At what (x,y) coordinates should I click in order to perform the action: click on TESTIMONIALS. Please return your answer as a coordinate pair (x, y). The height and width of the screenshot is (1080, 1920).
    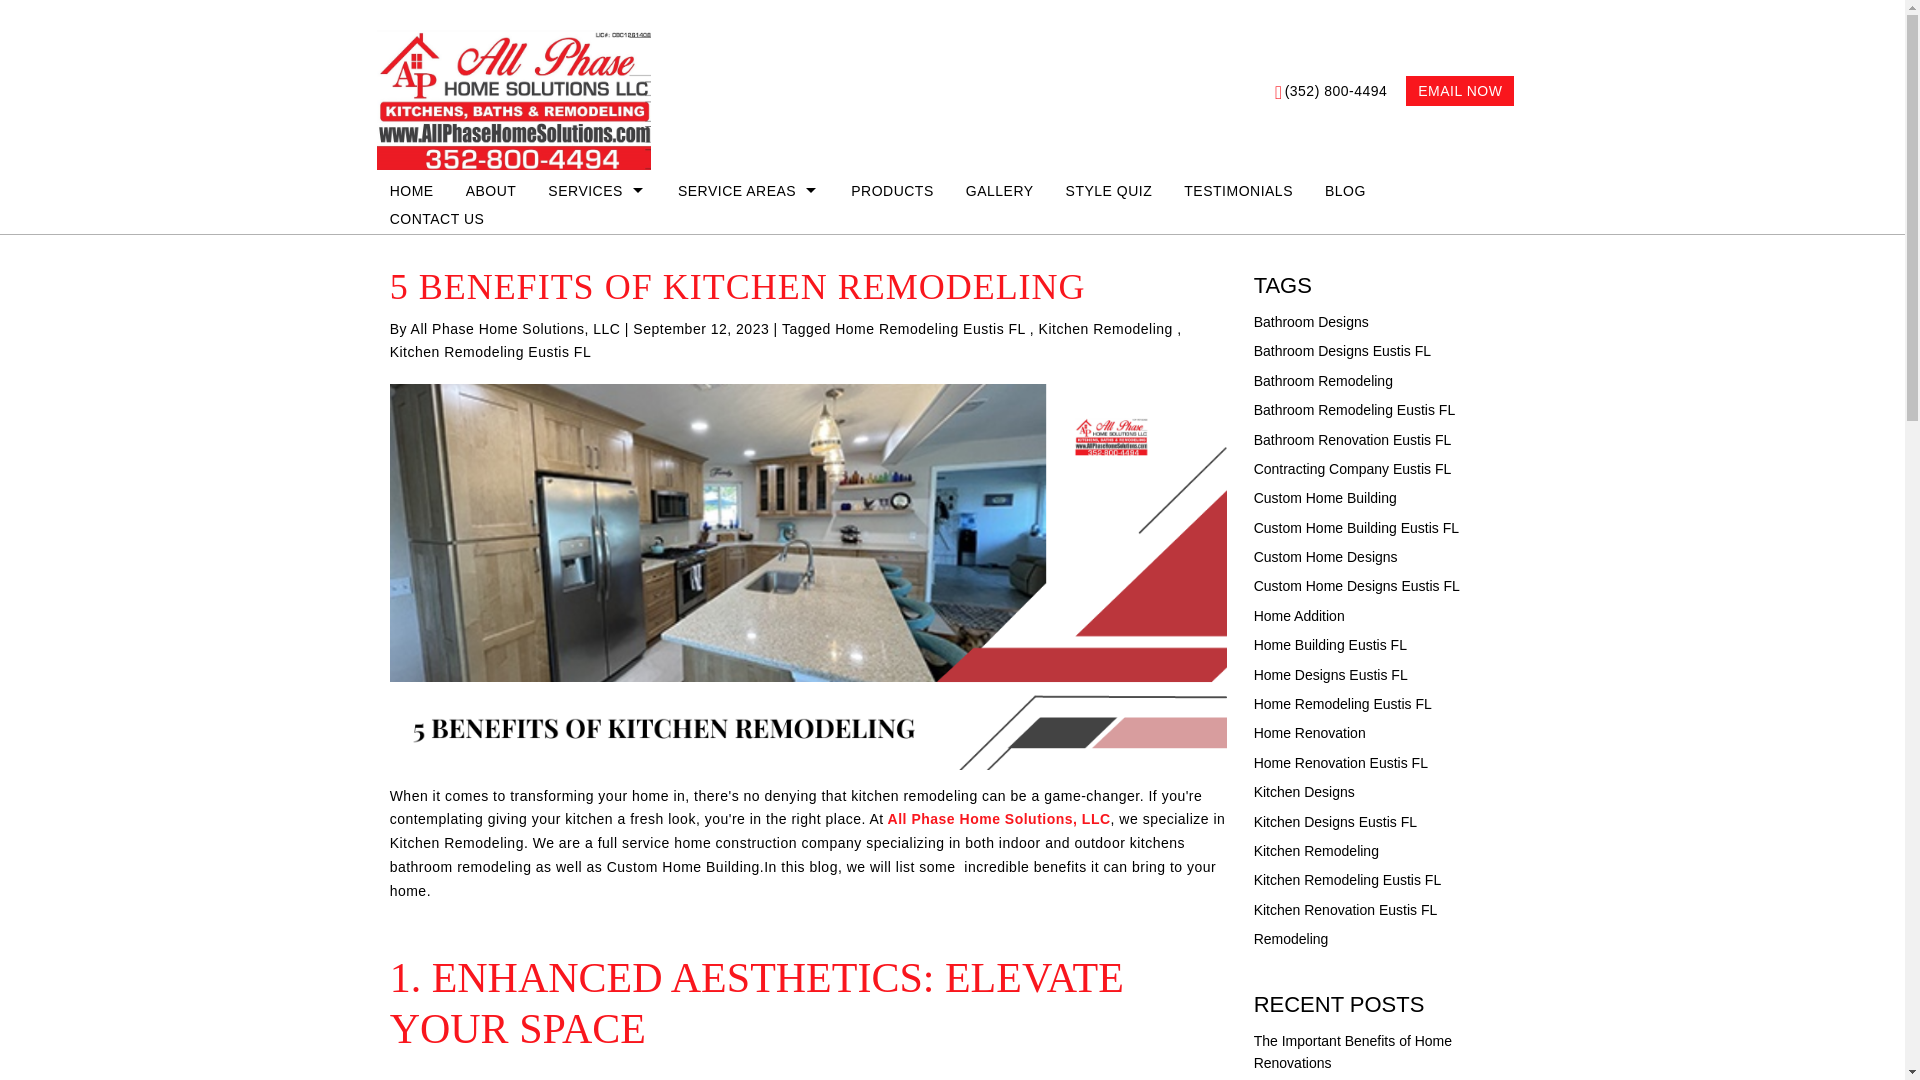
    Looking at the image, I should click on (1254, 191).